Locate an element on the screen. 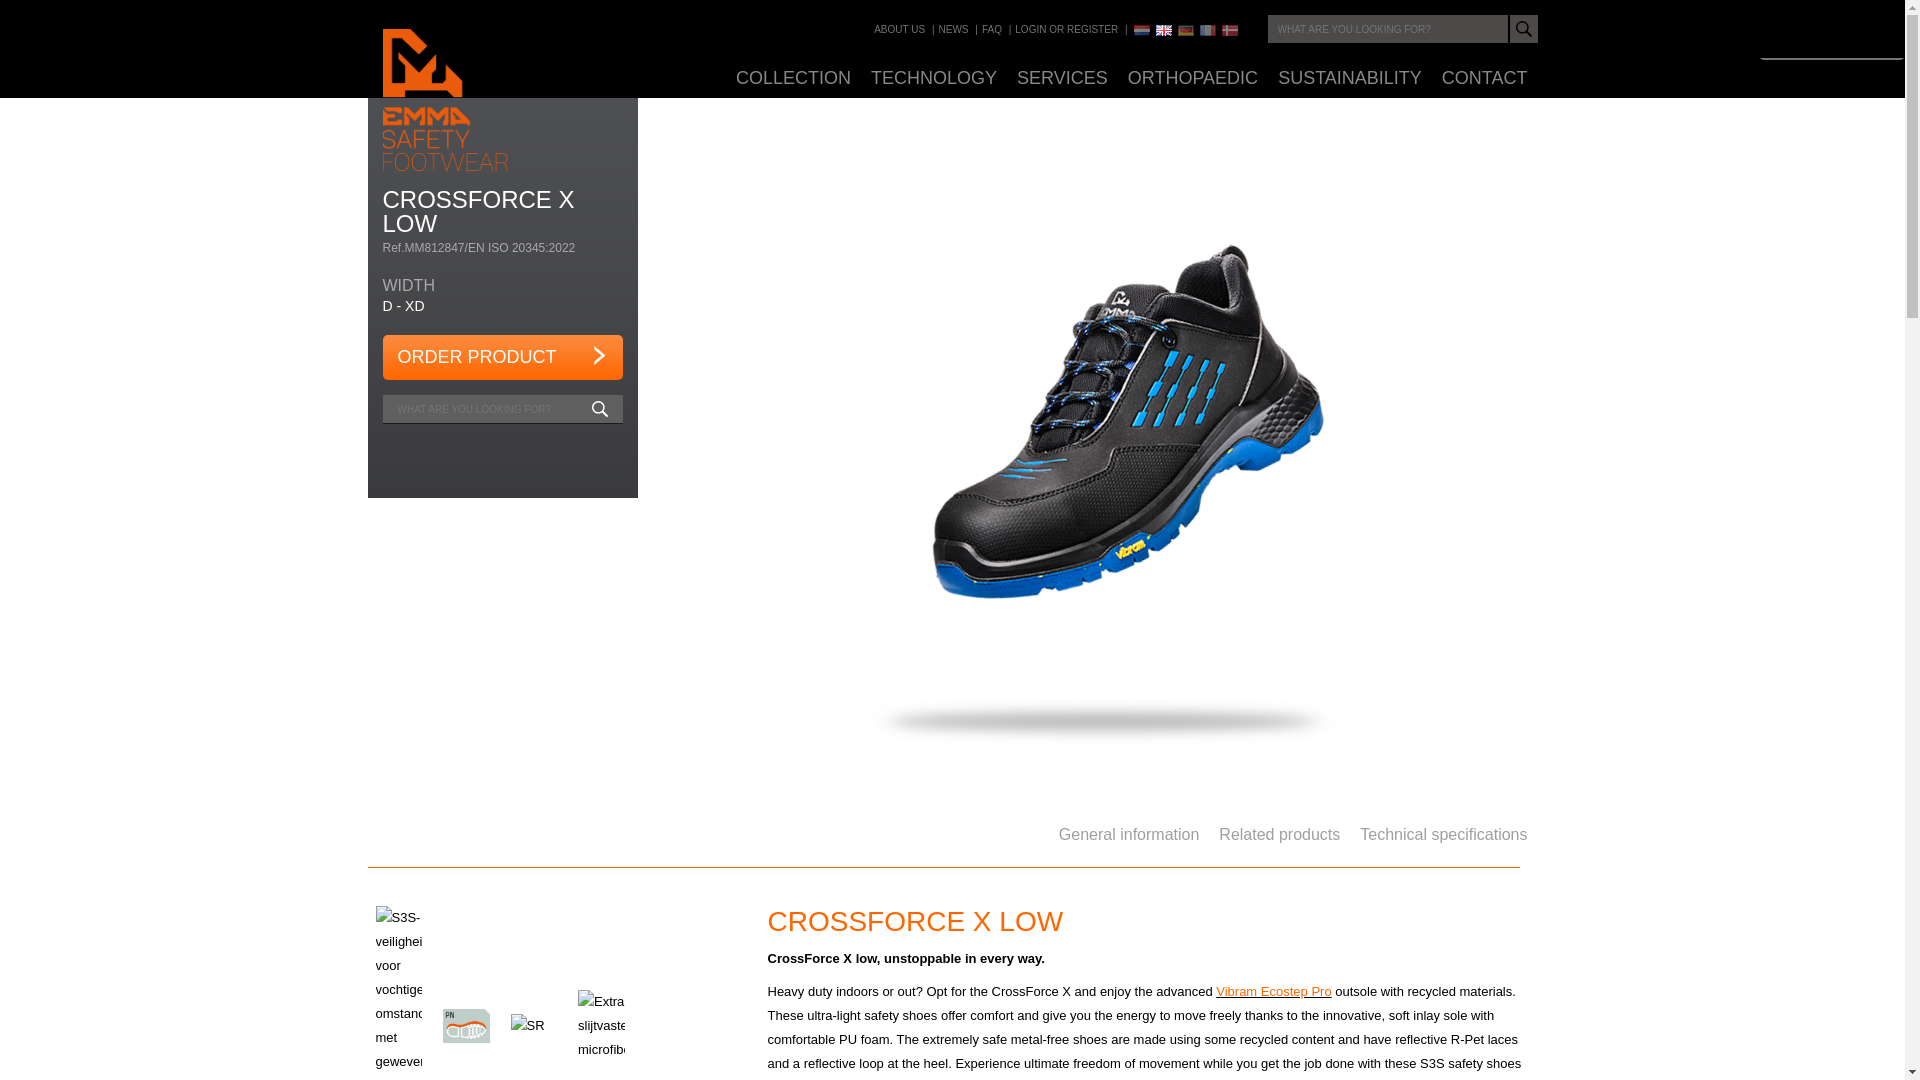  Login or register is located at coordinates (1066, 28).